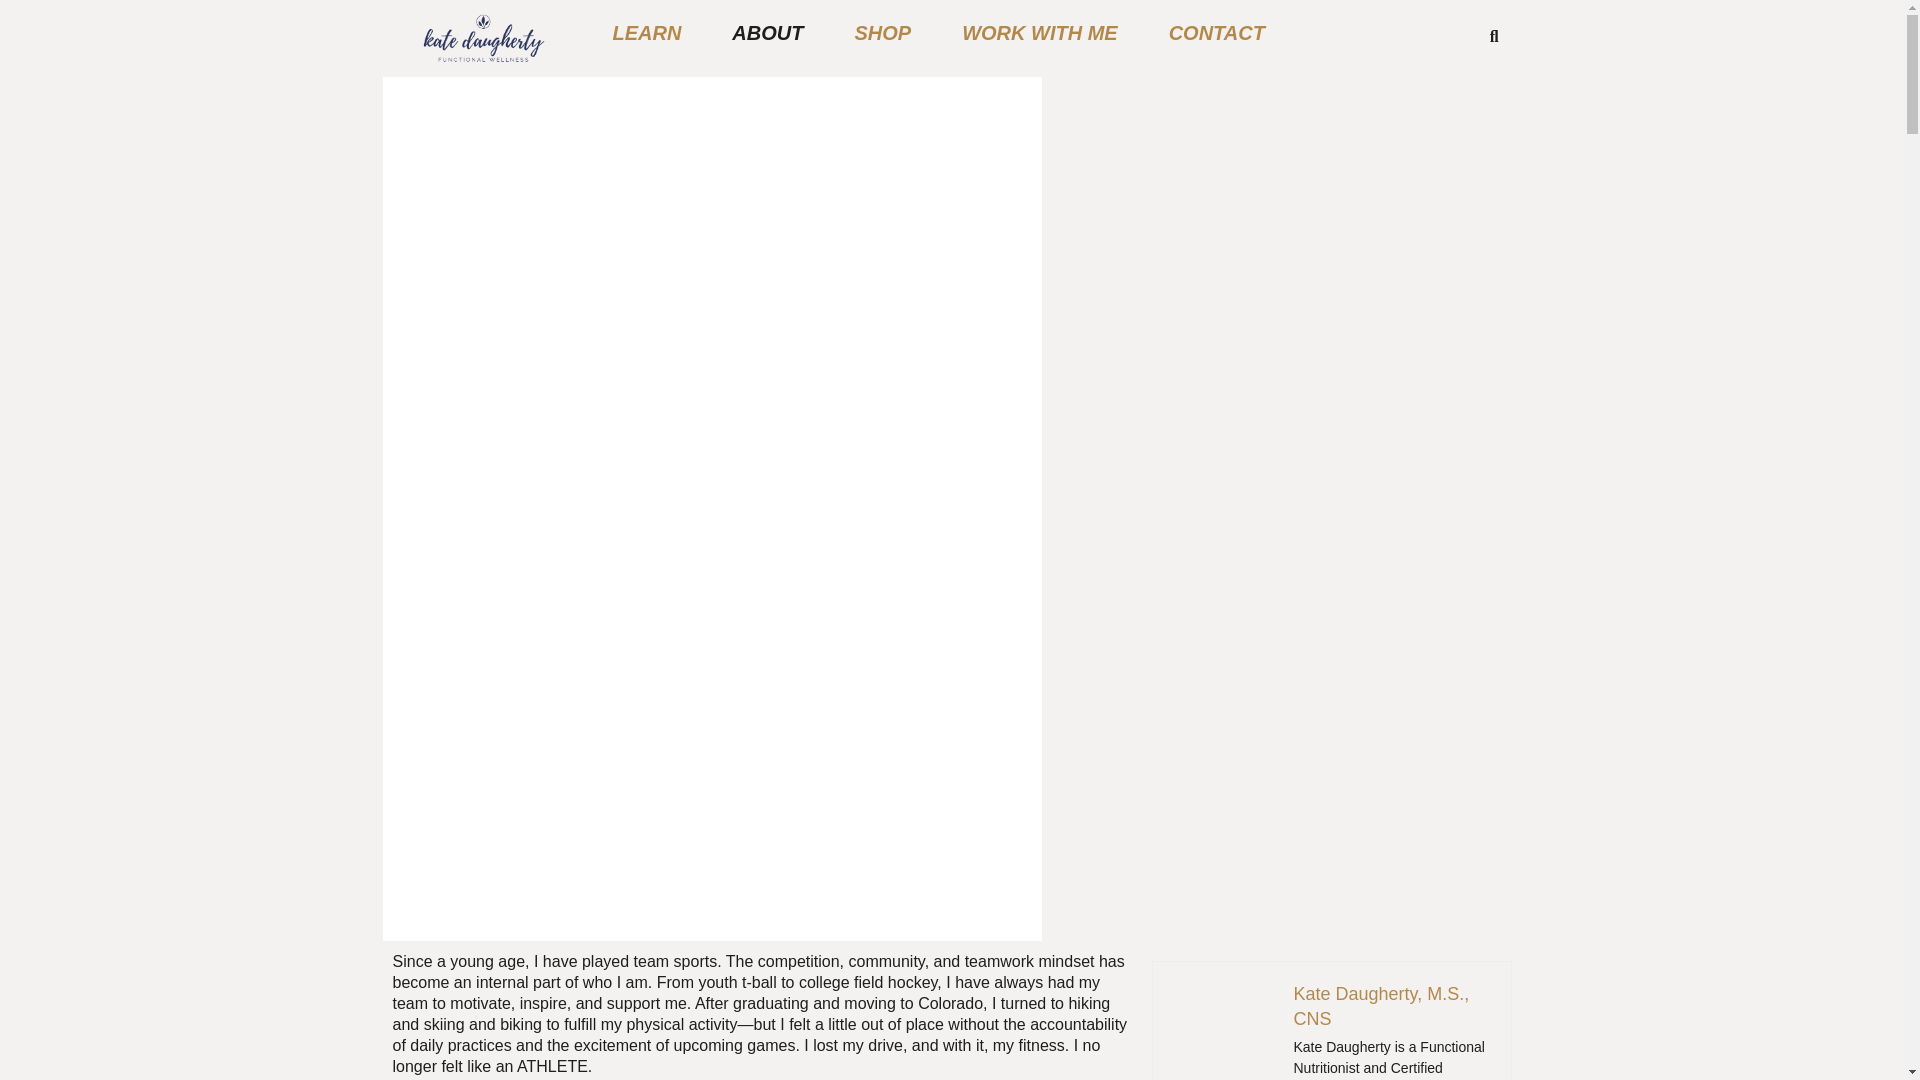  I want to click on ABOUT, so click(768, 32).